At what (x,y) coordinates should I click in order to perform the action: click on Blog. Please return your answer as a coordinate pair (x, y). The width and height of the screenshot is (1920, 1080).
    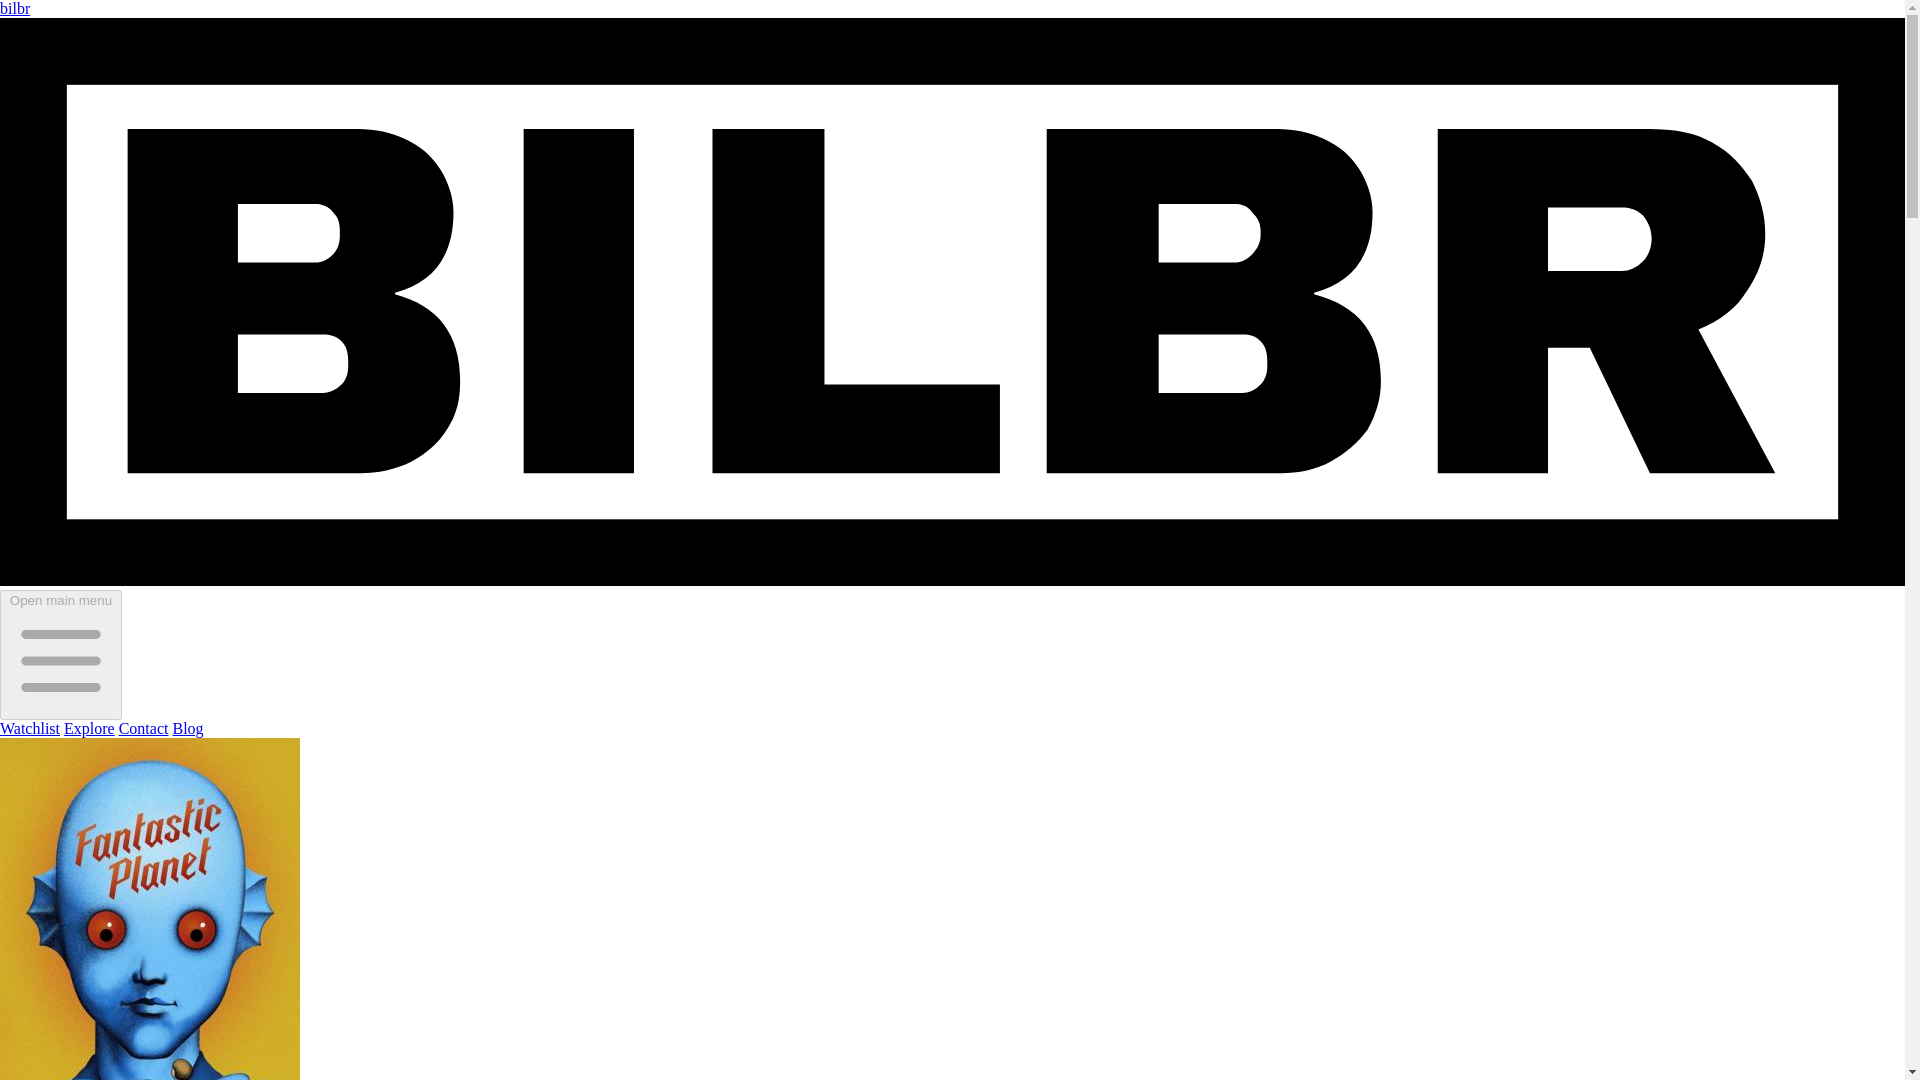
    Looking at the image, I should click on (188, 728).